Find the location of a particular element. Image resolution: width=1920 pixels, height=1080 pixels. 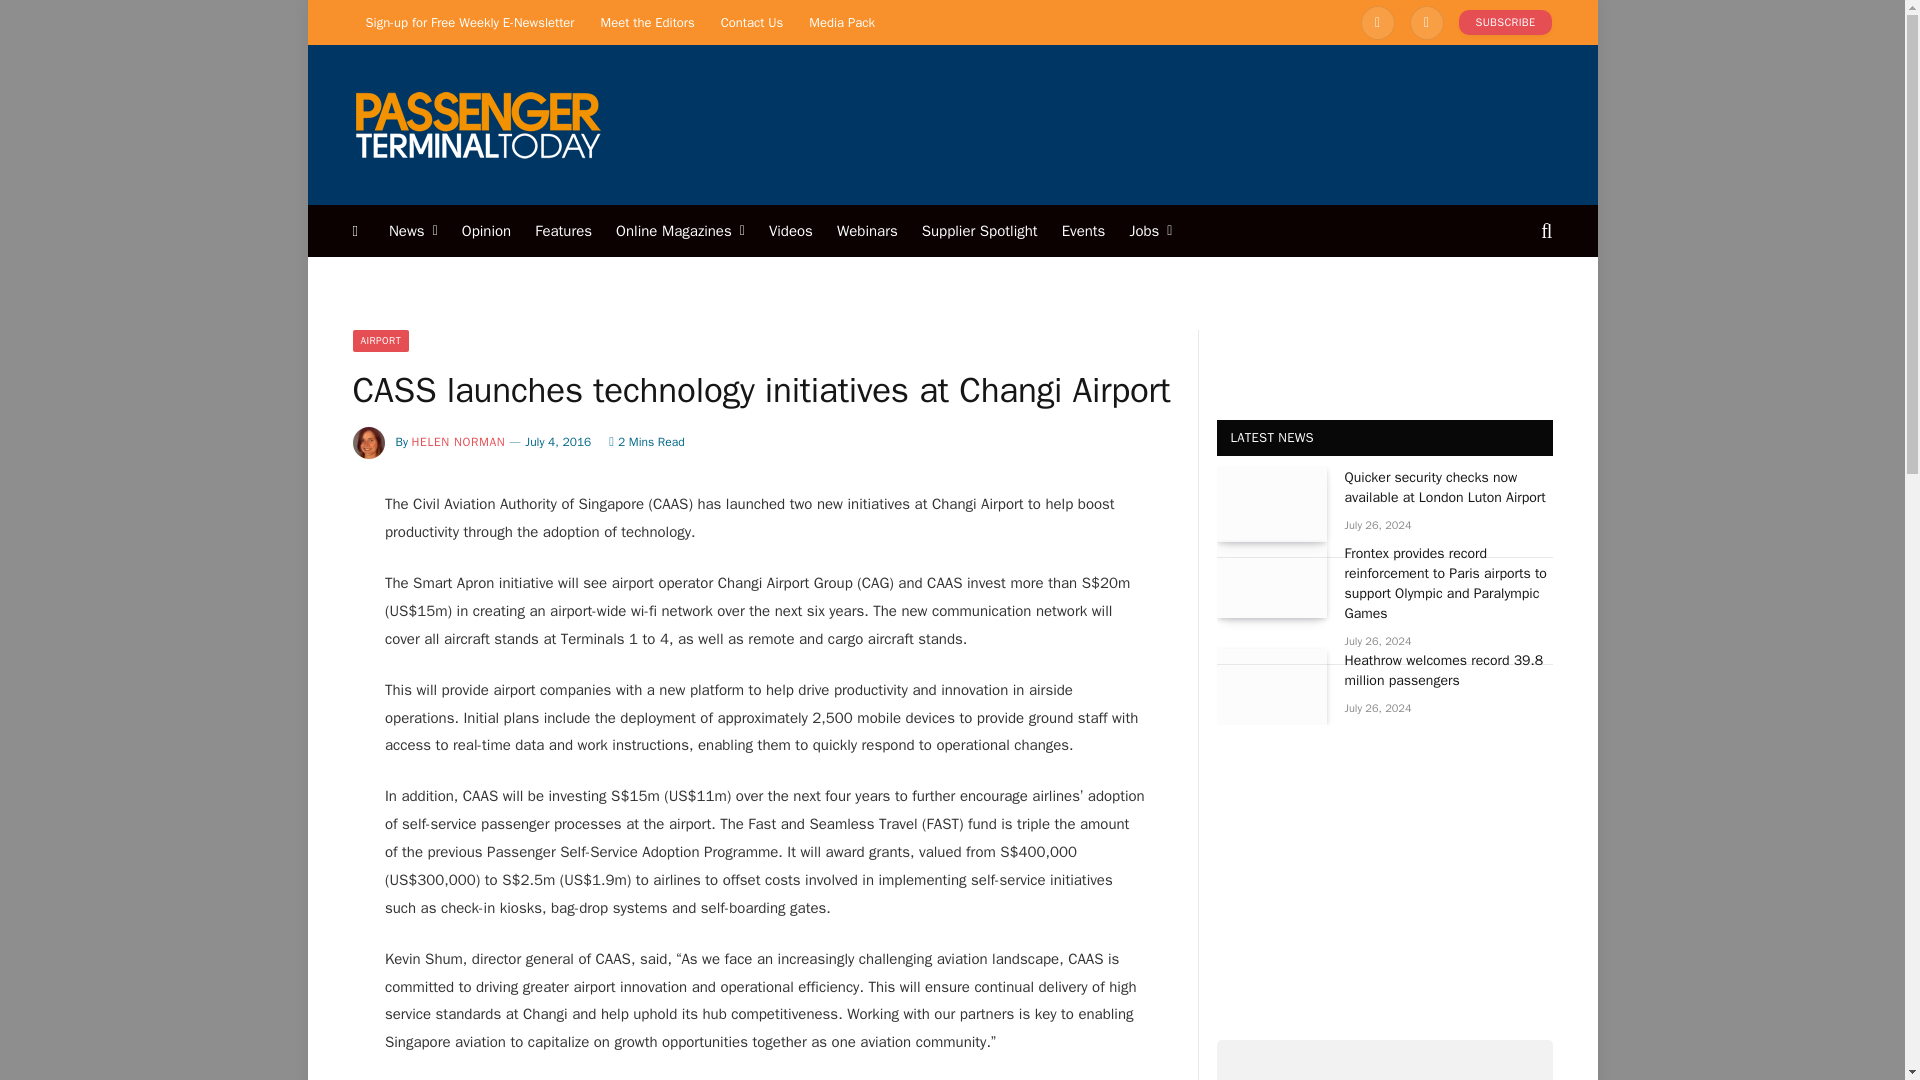

Passenger Terminal Today is located at coordinates (476, 124).